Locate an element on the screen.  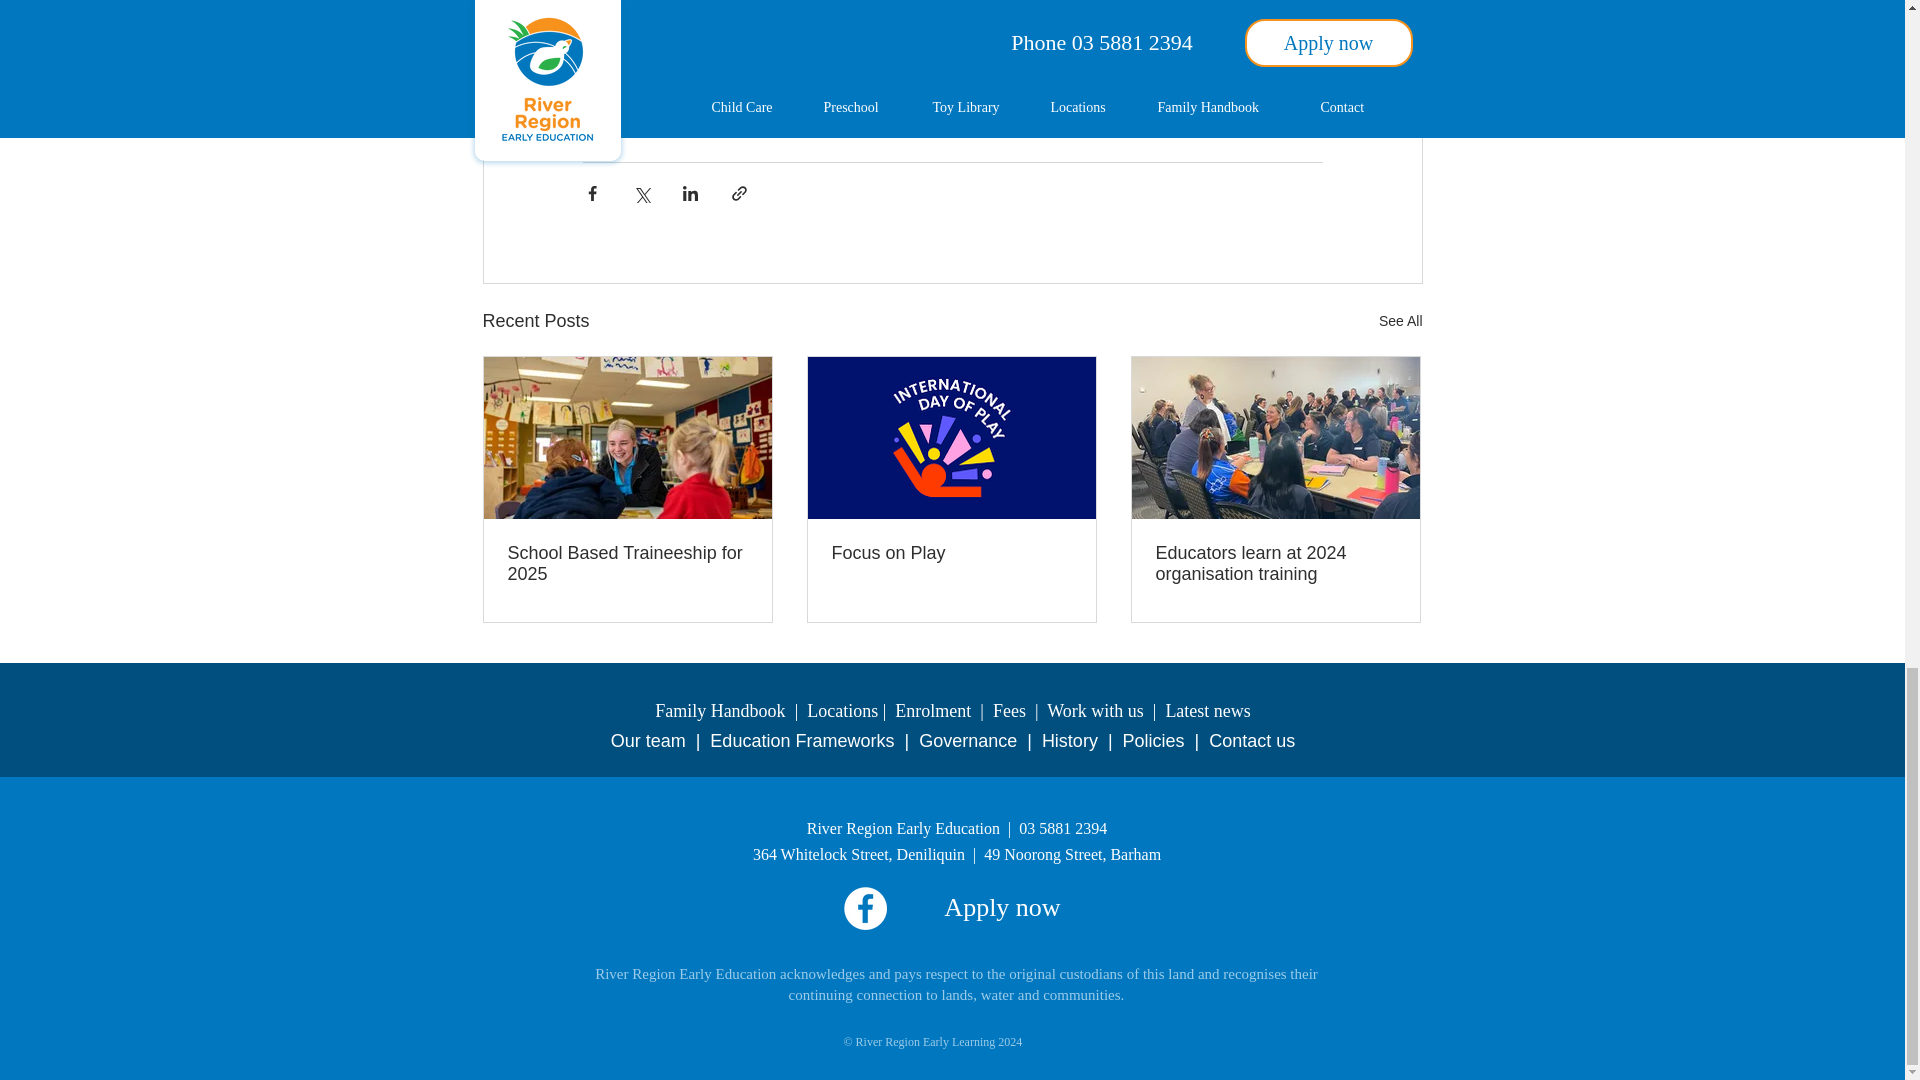
School Based Traineeship for 2025 is located at coordinates (628, 564).